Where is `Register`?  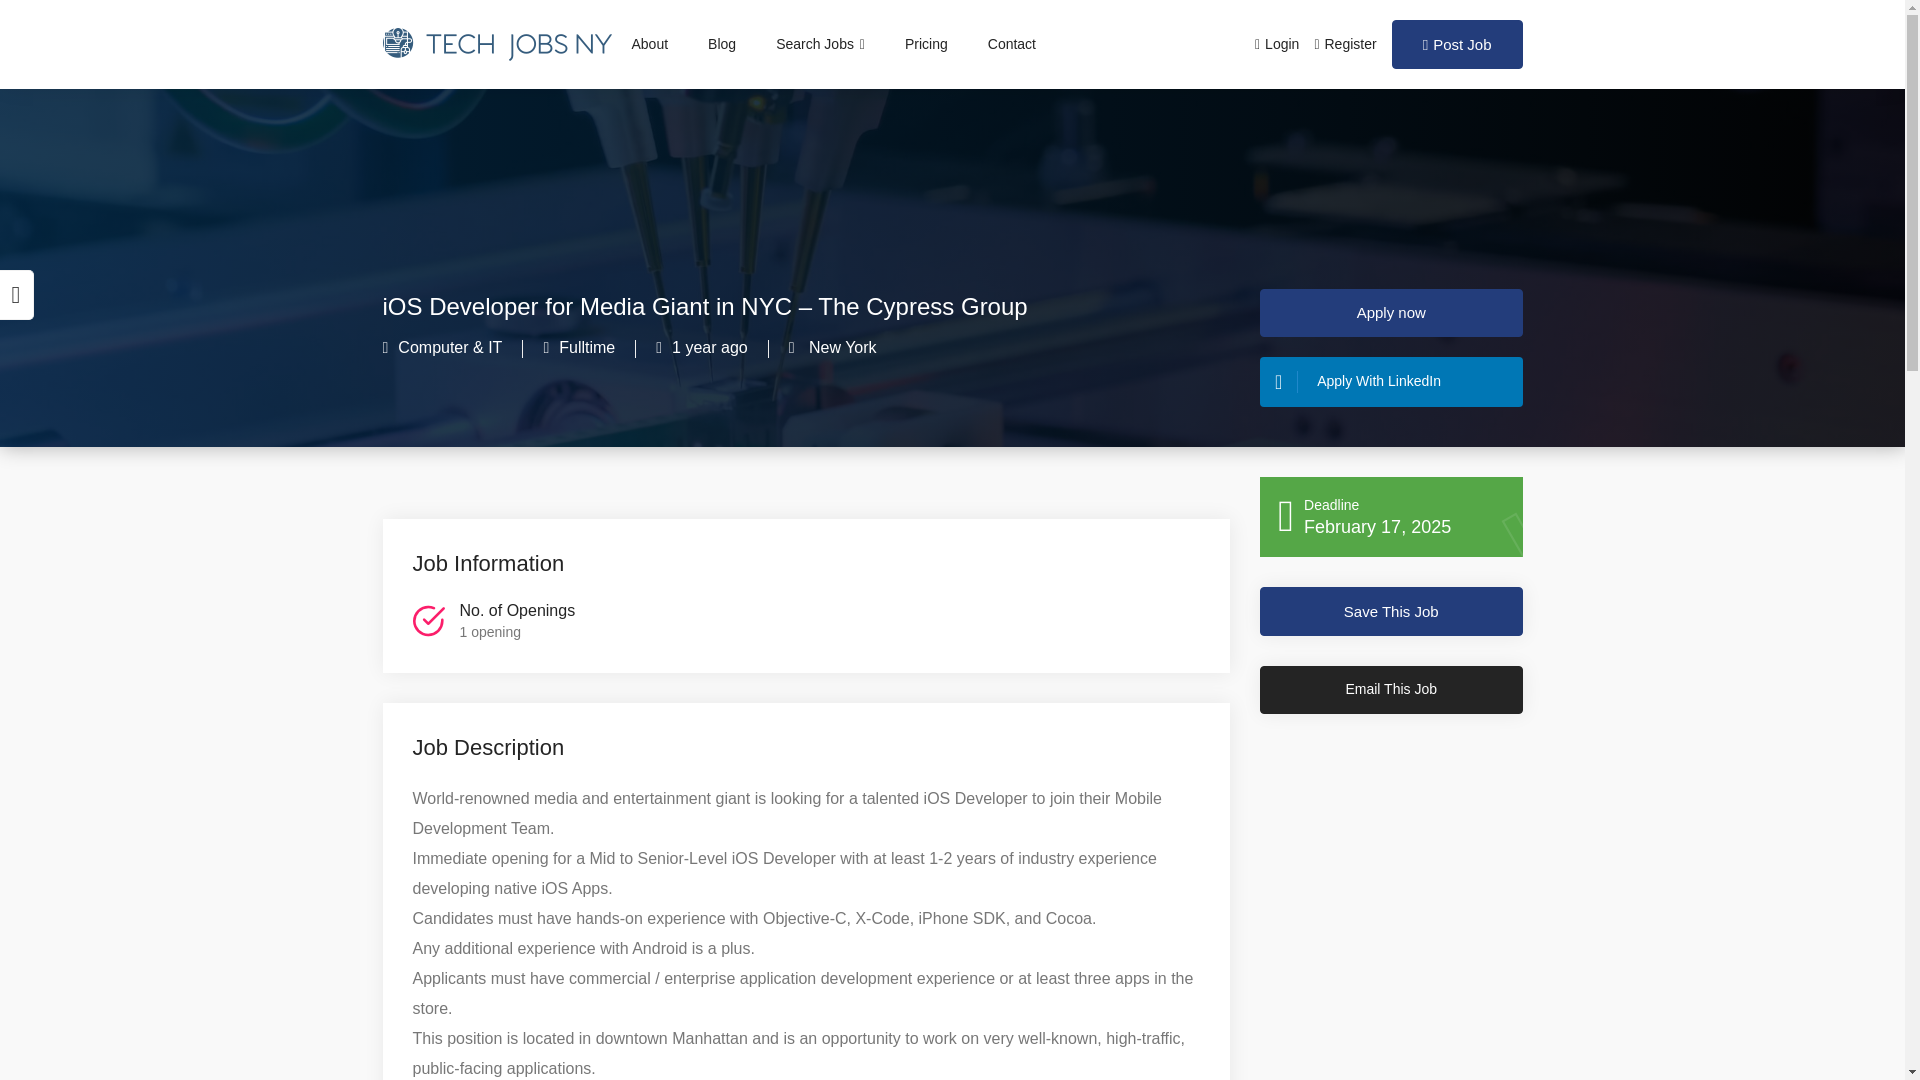
Register is located at coordinates (1344, 43).